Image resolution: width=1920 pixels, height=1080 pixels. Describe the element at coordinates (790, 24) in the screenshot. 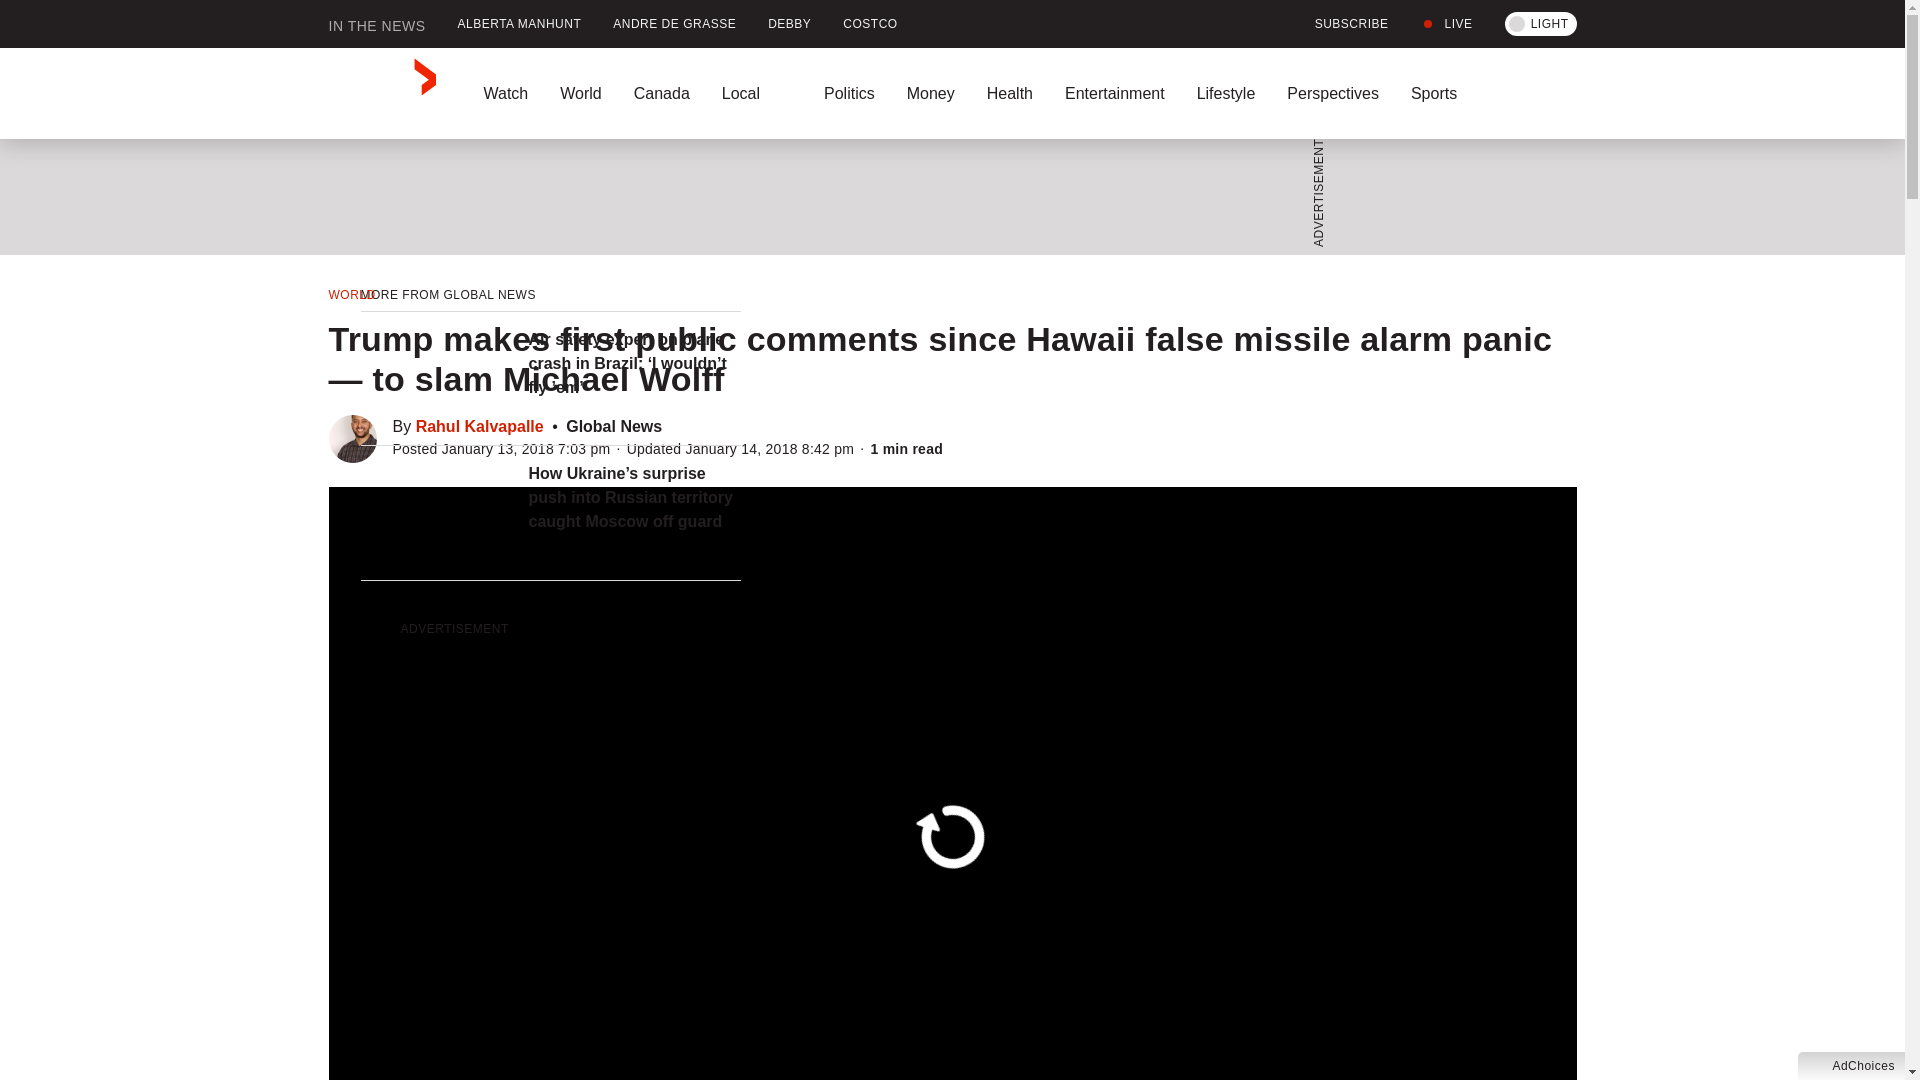

I see `DEBBY` at that location.